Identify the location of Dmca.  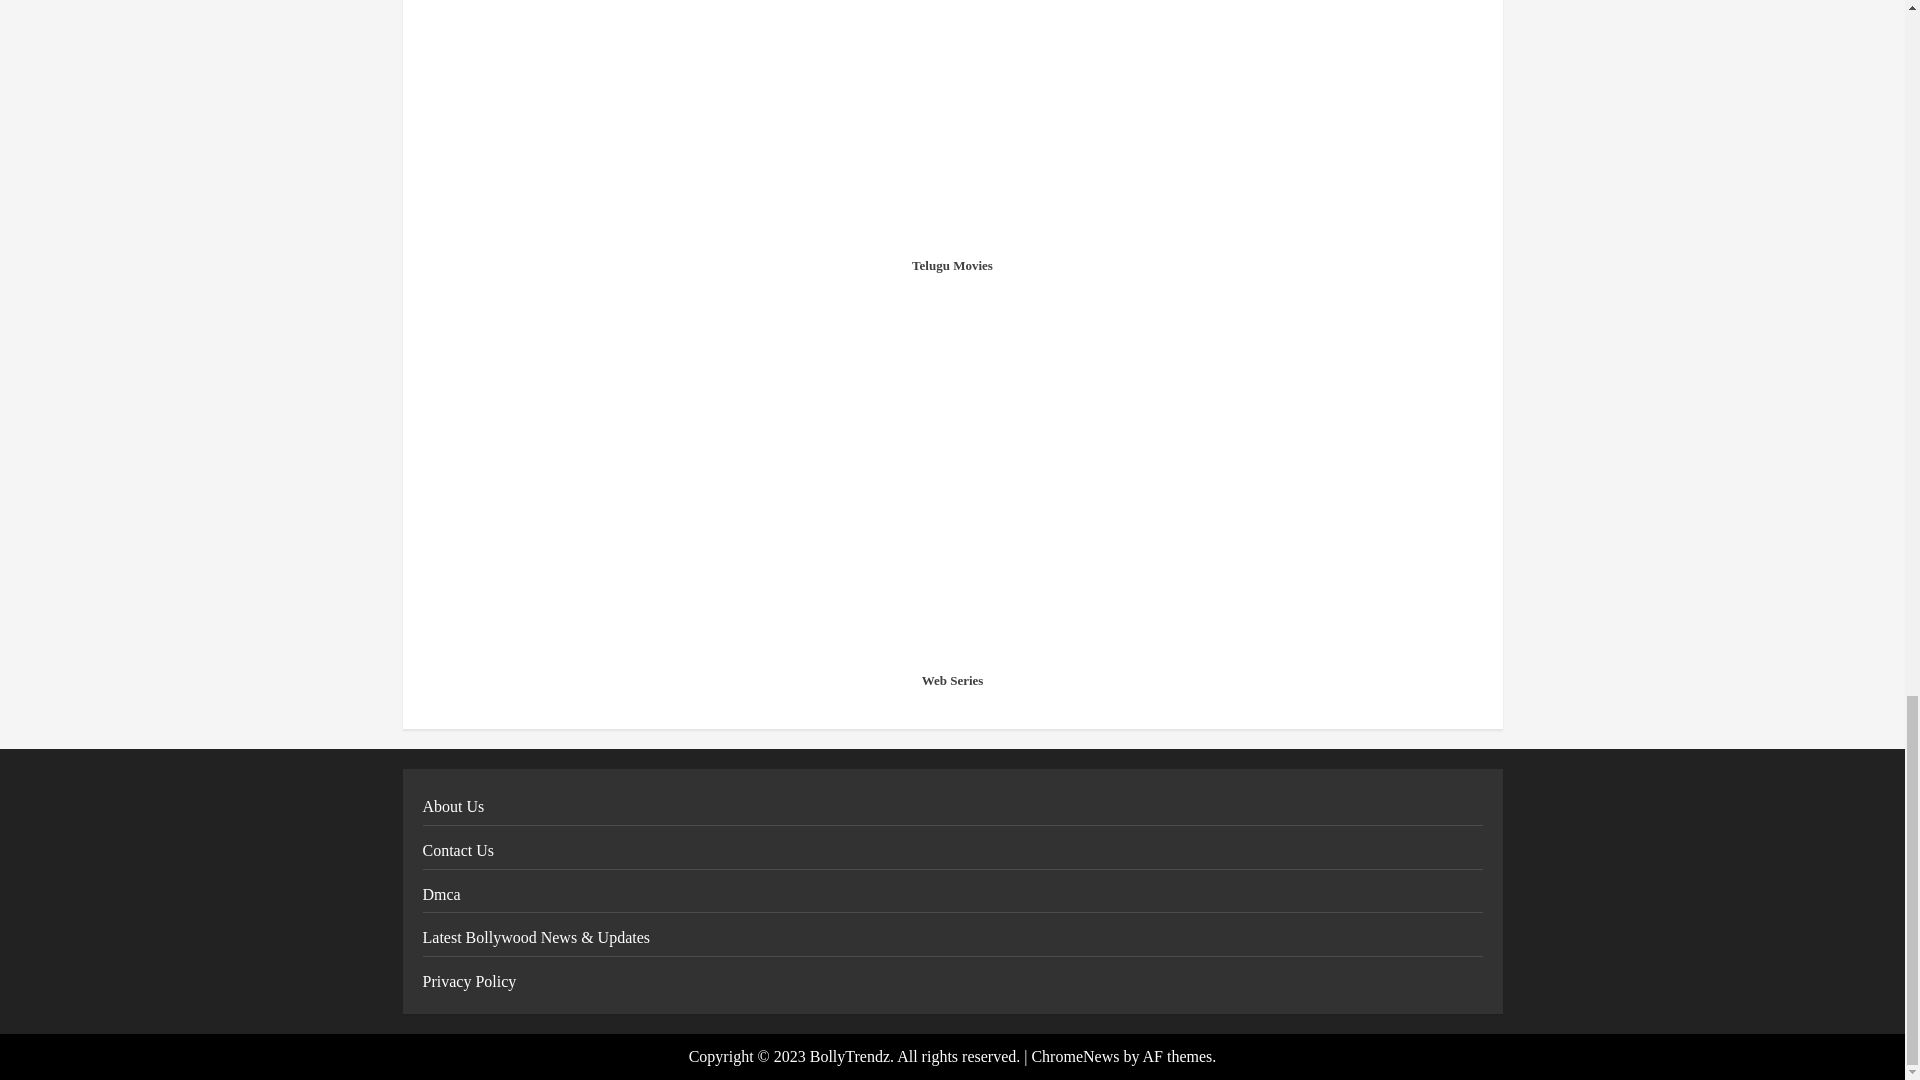
(441, 894).